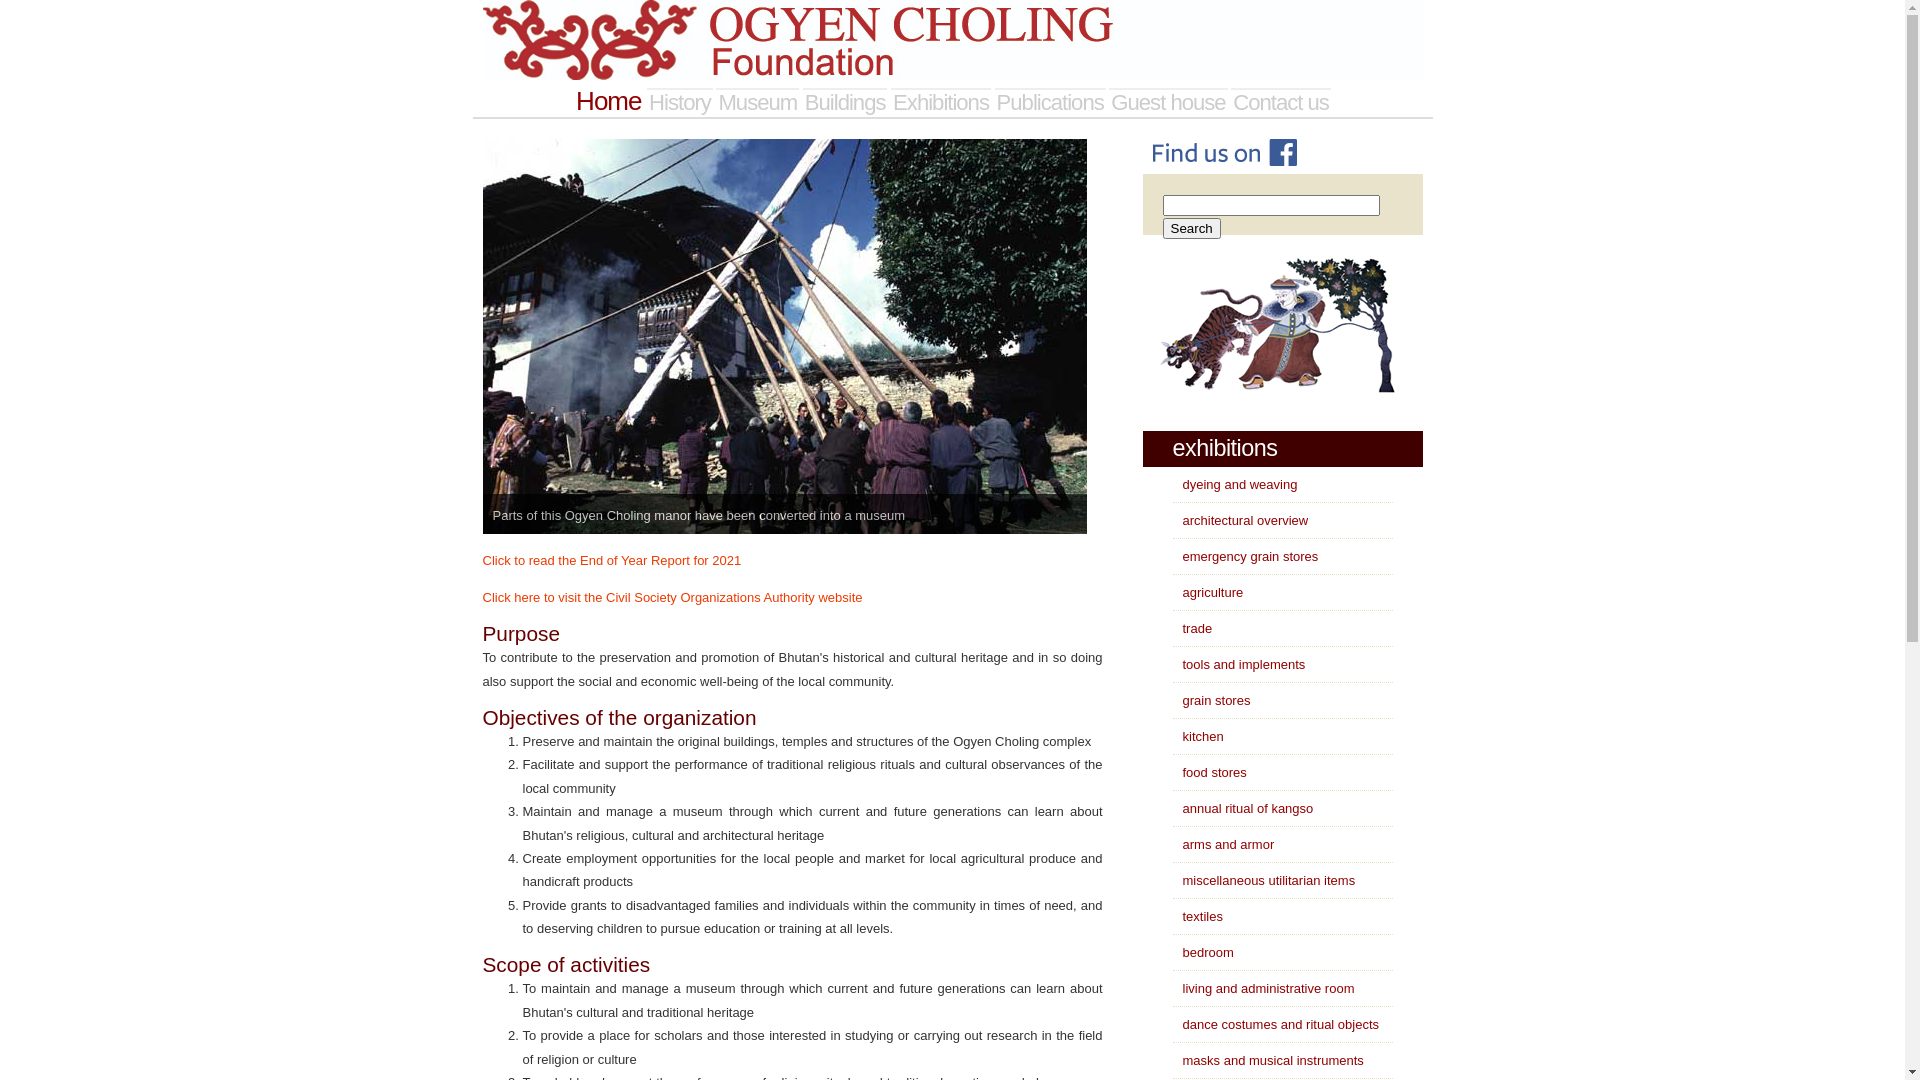 The width and height of the screenshot is (1920, 1080). Describe the element at coordinates (1198, 736) in the screenshot. I see `kitchen` at that location.